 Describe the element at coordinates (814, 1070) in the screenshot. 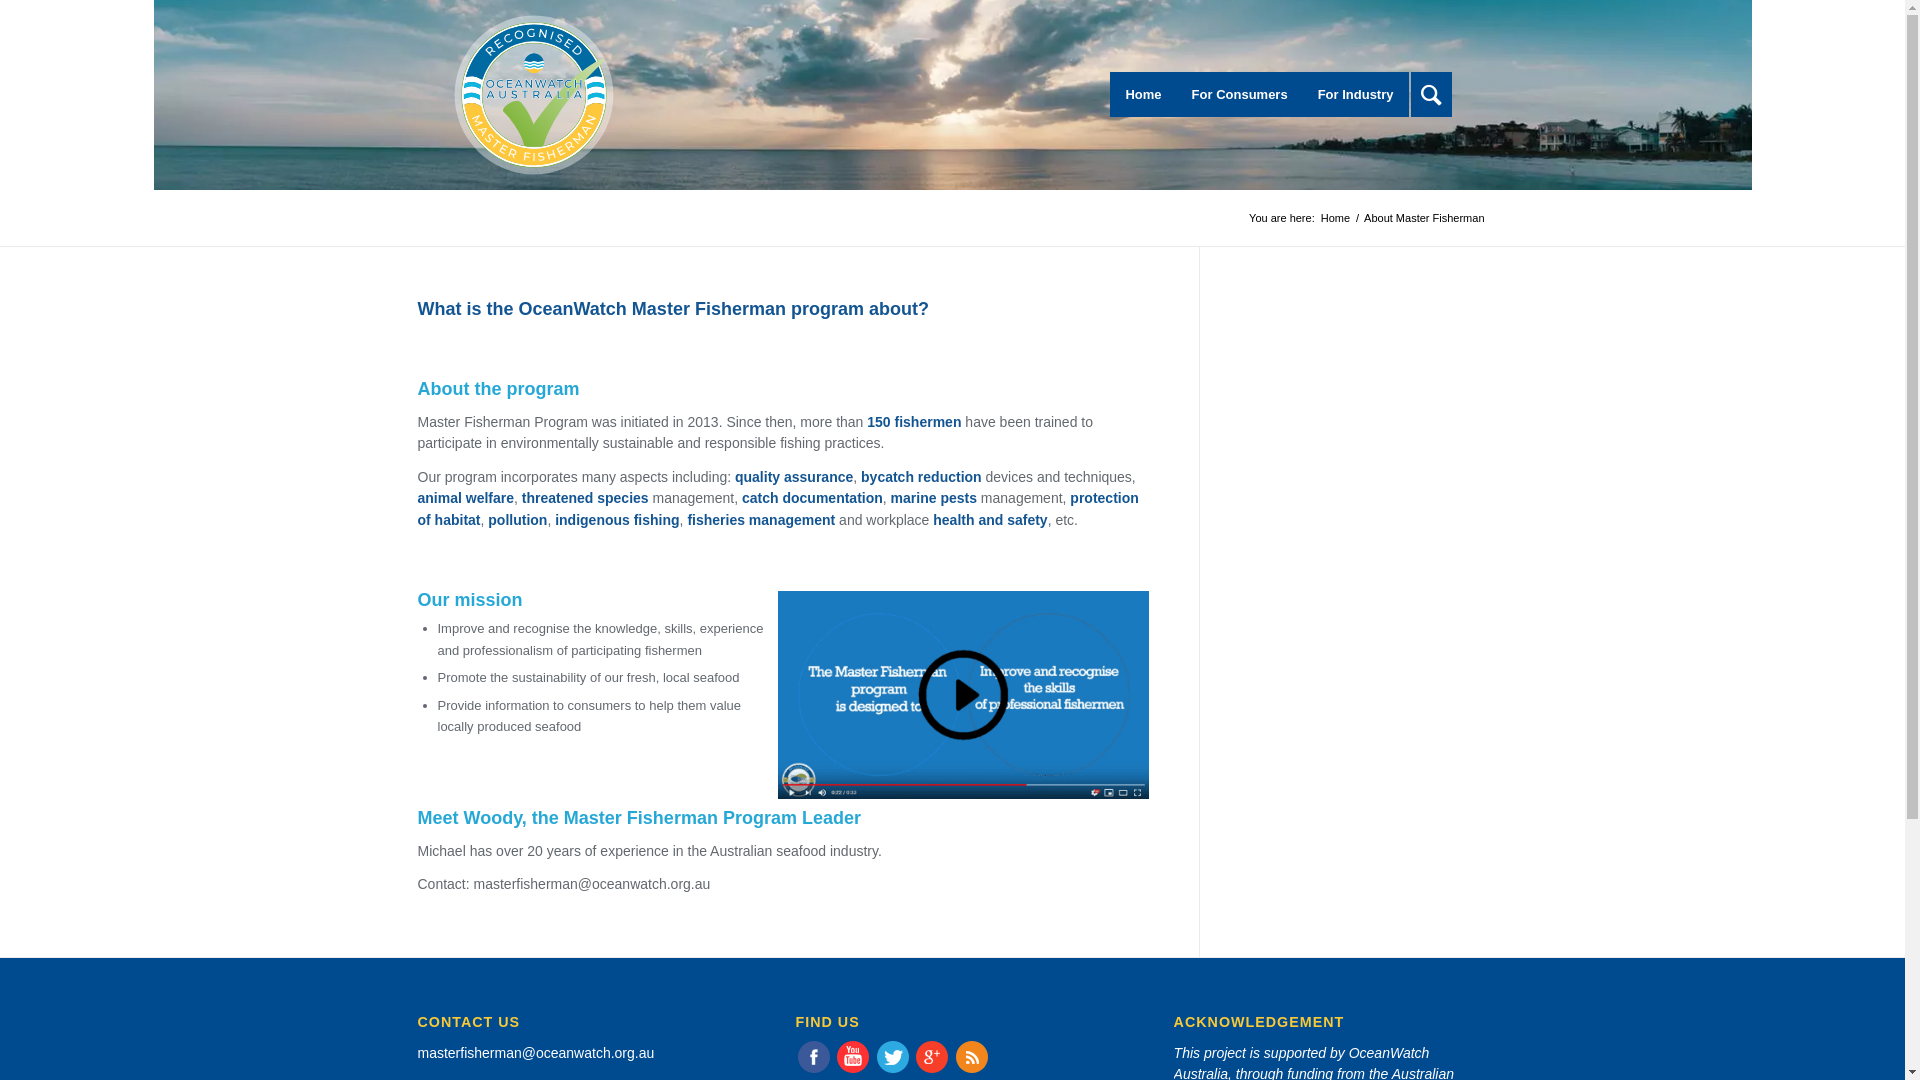

I see `Faebook ` at that location.